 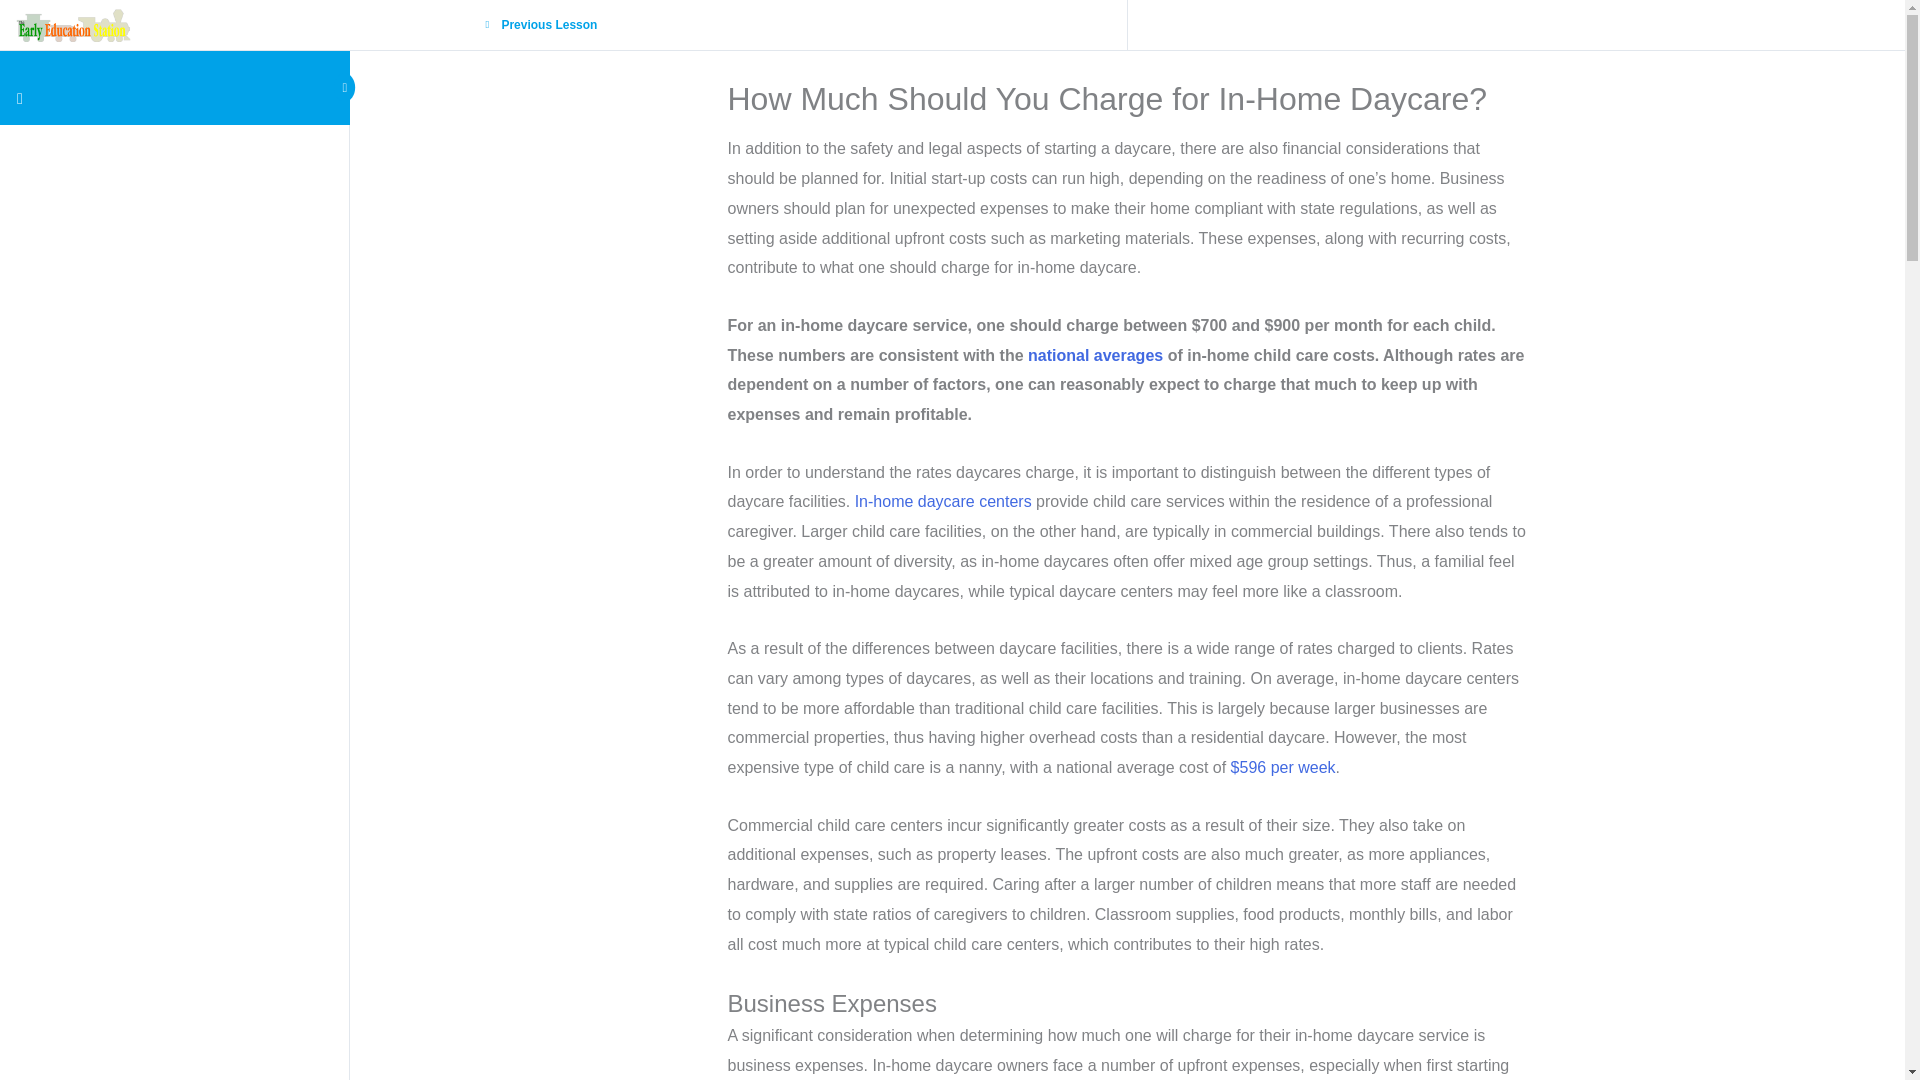 What do you see at coordinates (943, 500) in the screenshot?
I see `In-home daycare centers` at bounding box center [943, 500].